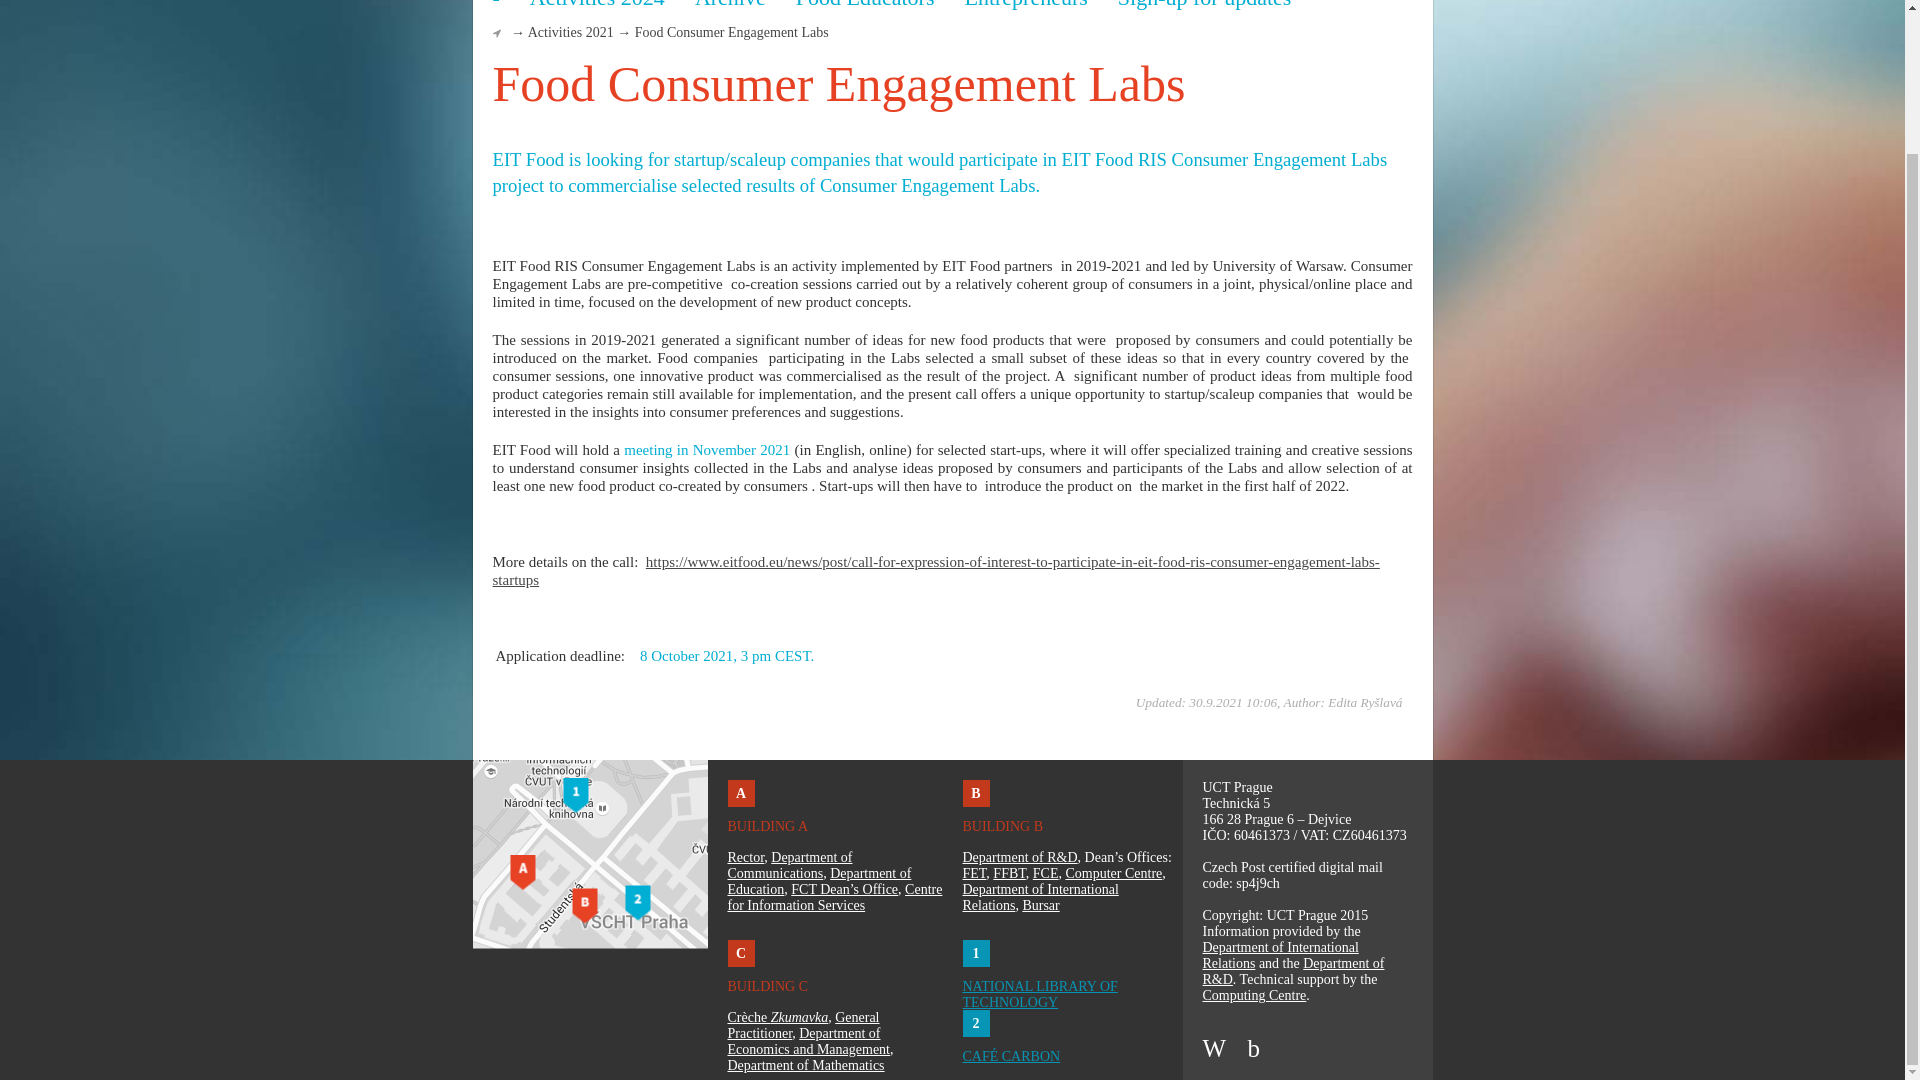  Describe the element at coordinates (746, 857) in the screenshot. I see `Rector` at that location.